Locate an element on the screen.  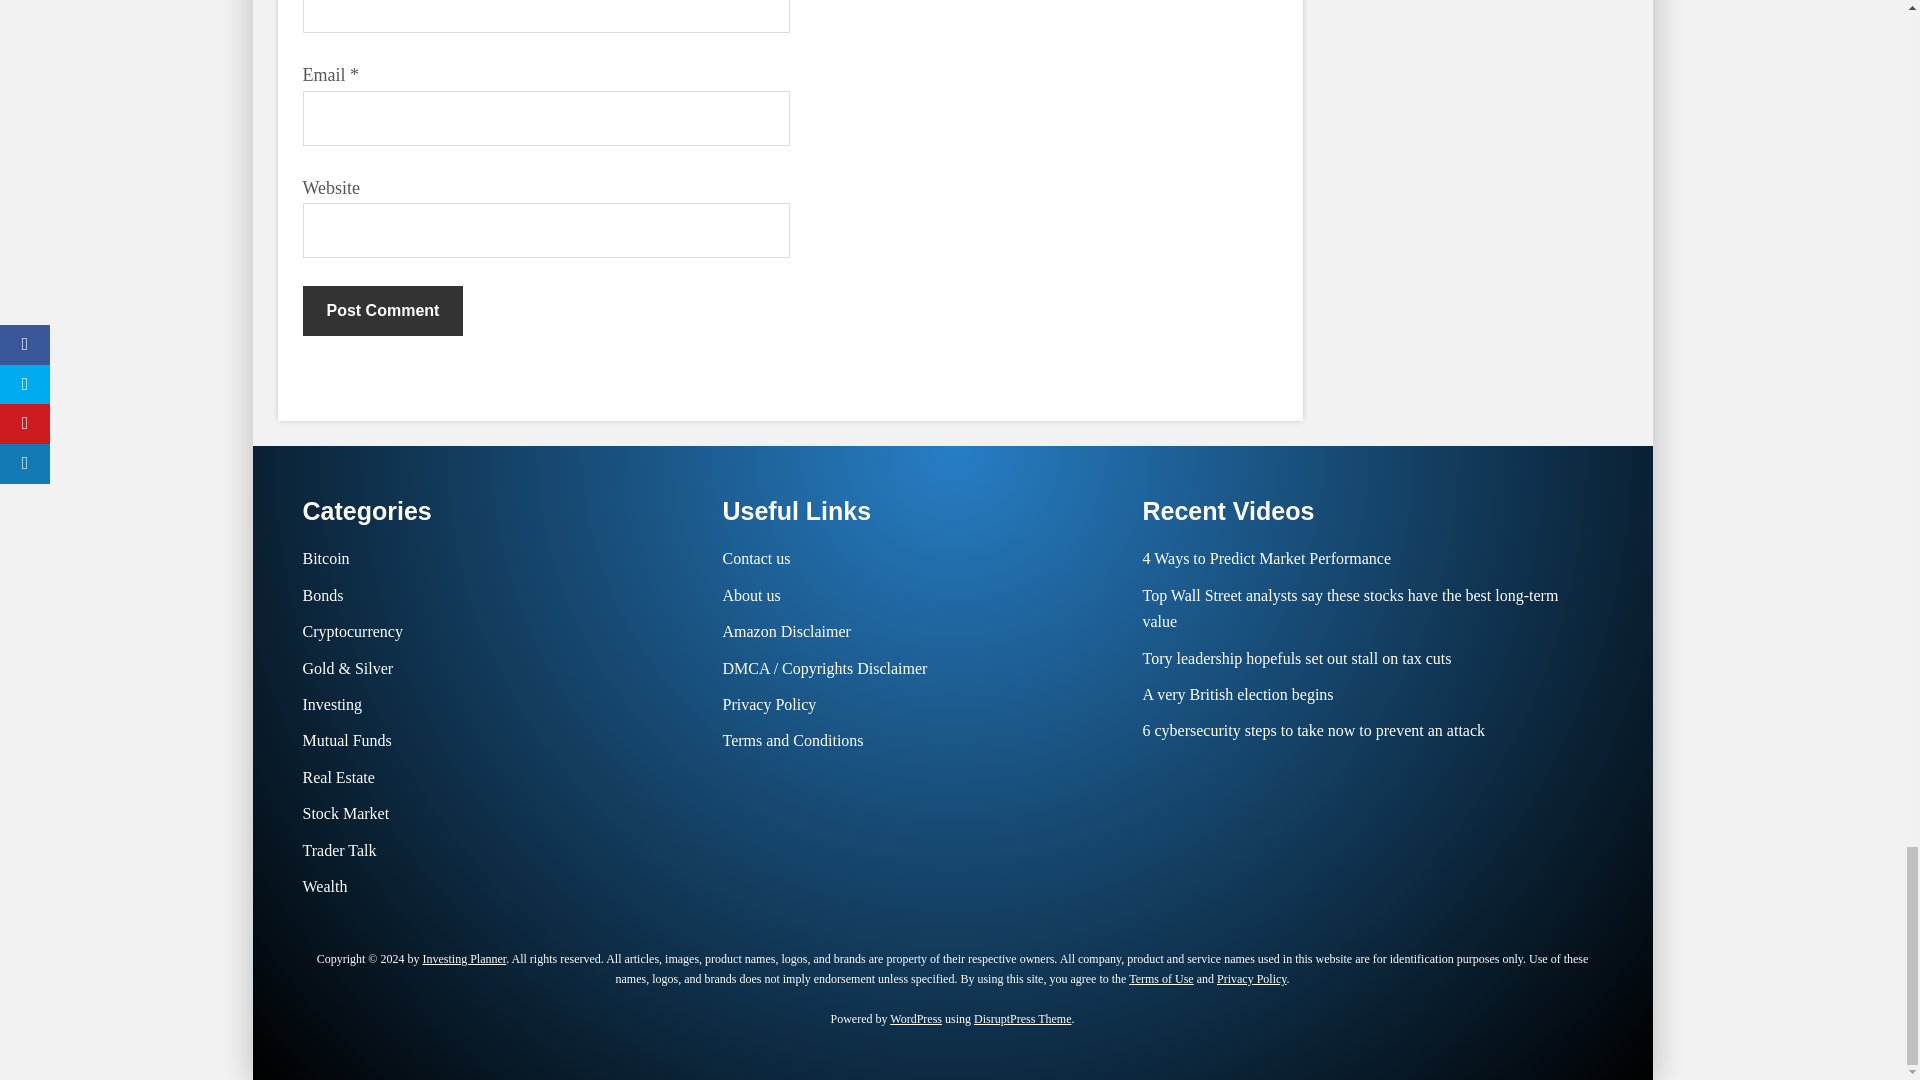
Post Comment is located at coordinates (382, 310).